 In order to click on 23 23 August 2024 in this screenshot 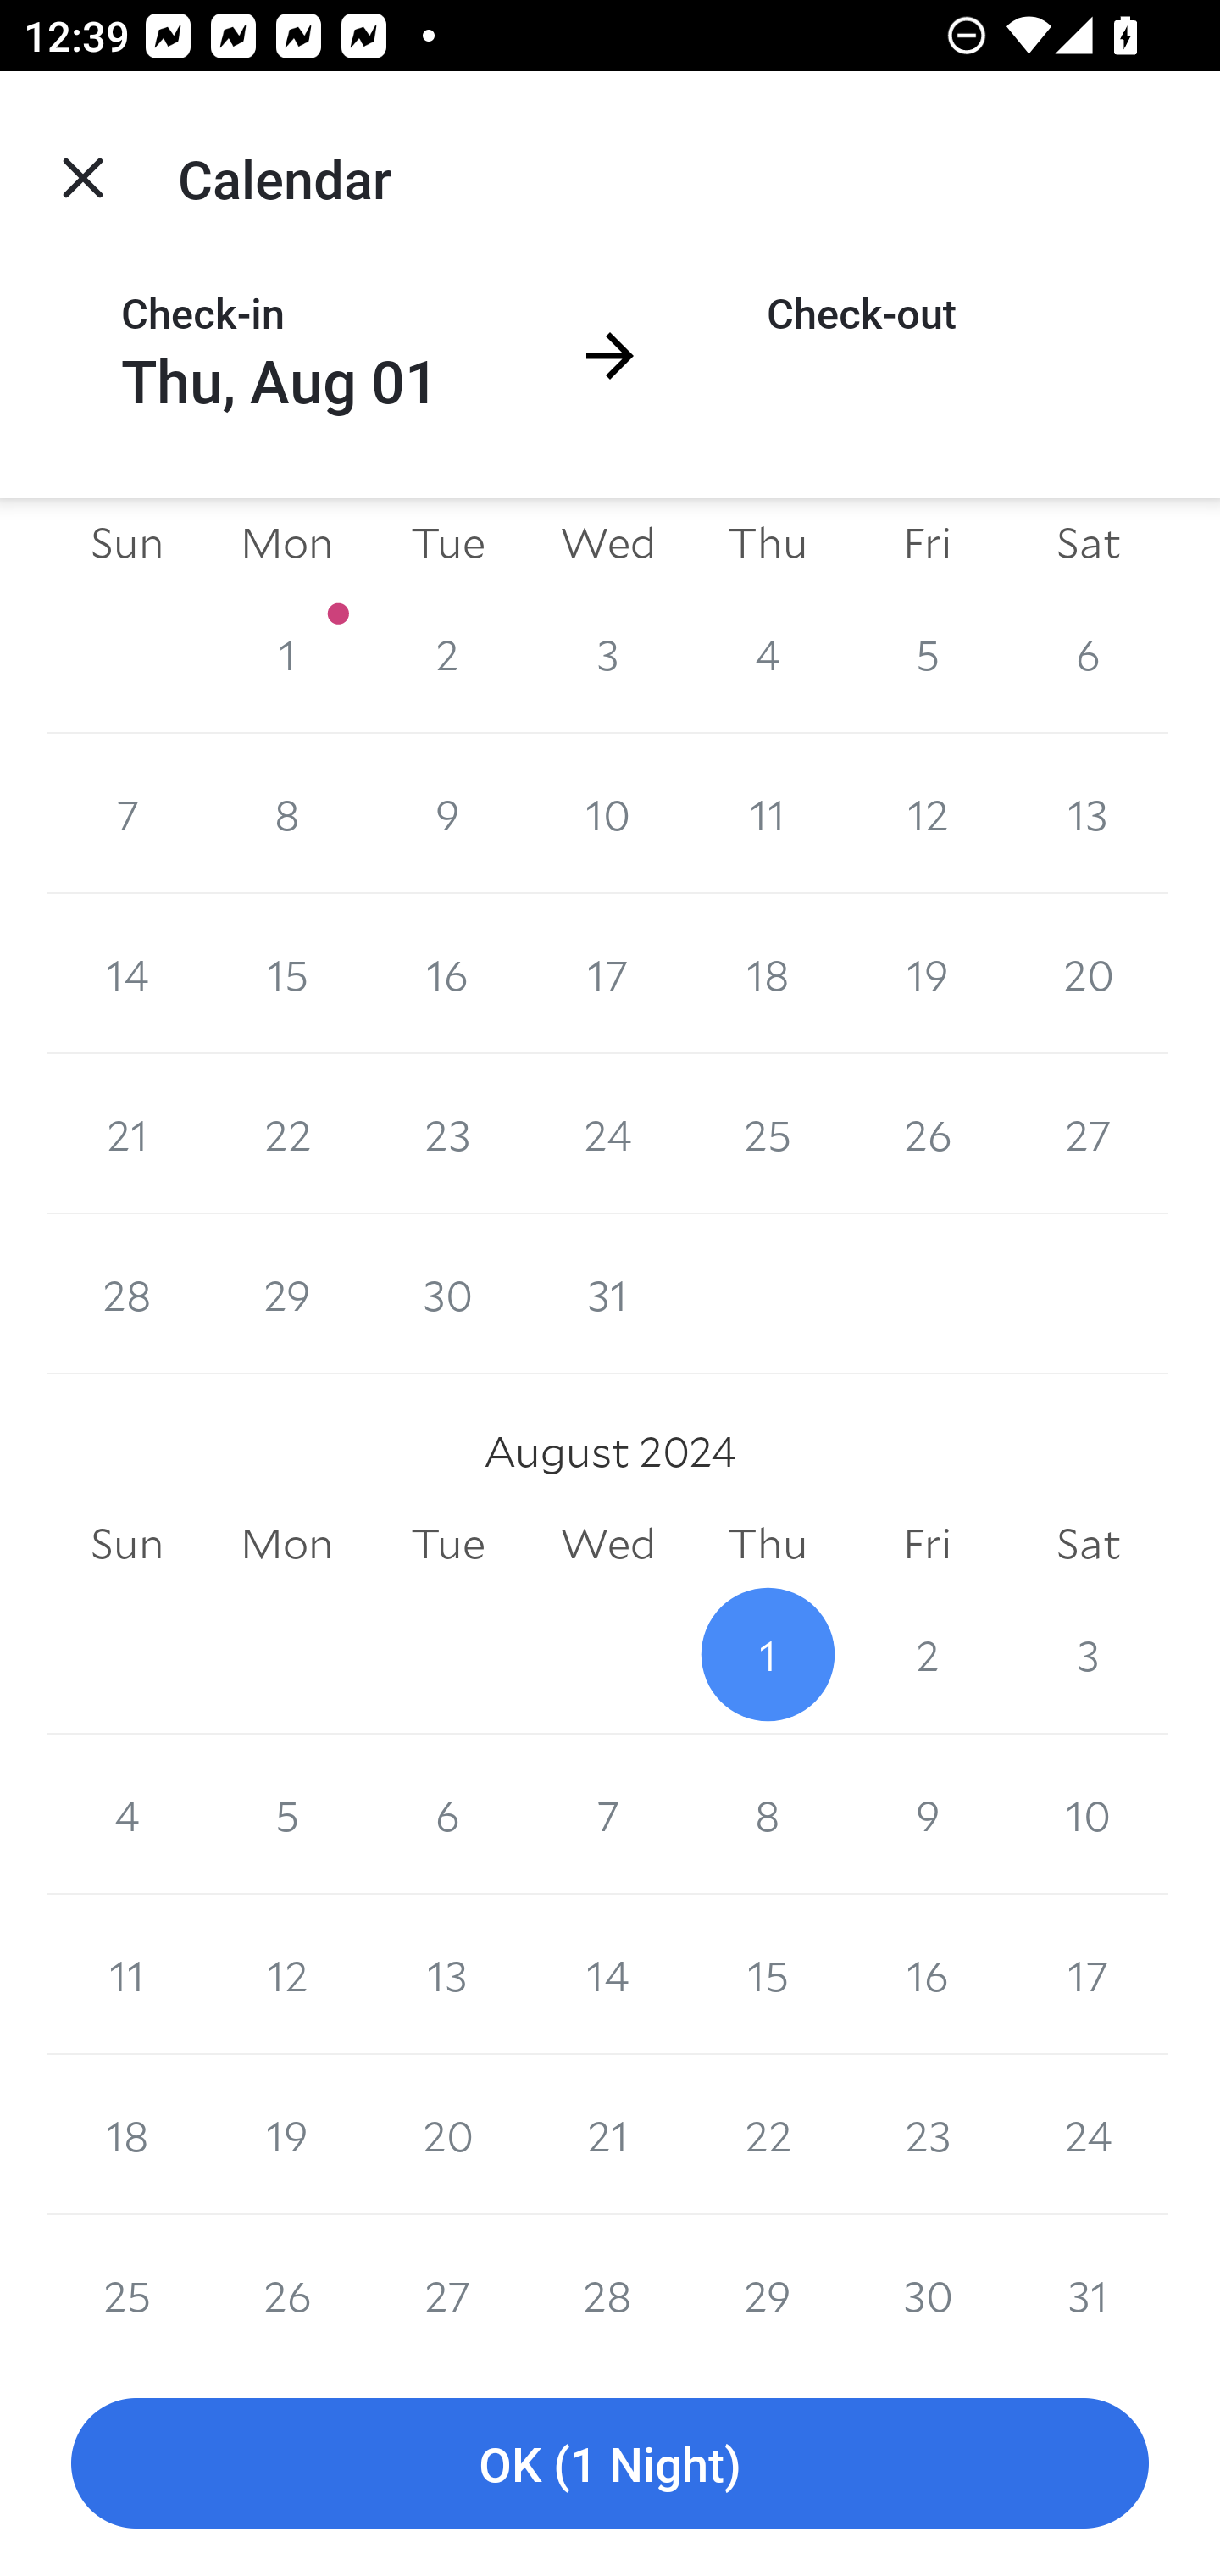, I will do `click(927, 2135)`.